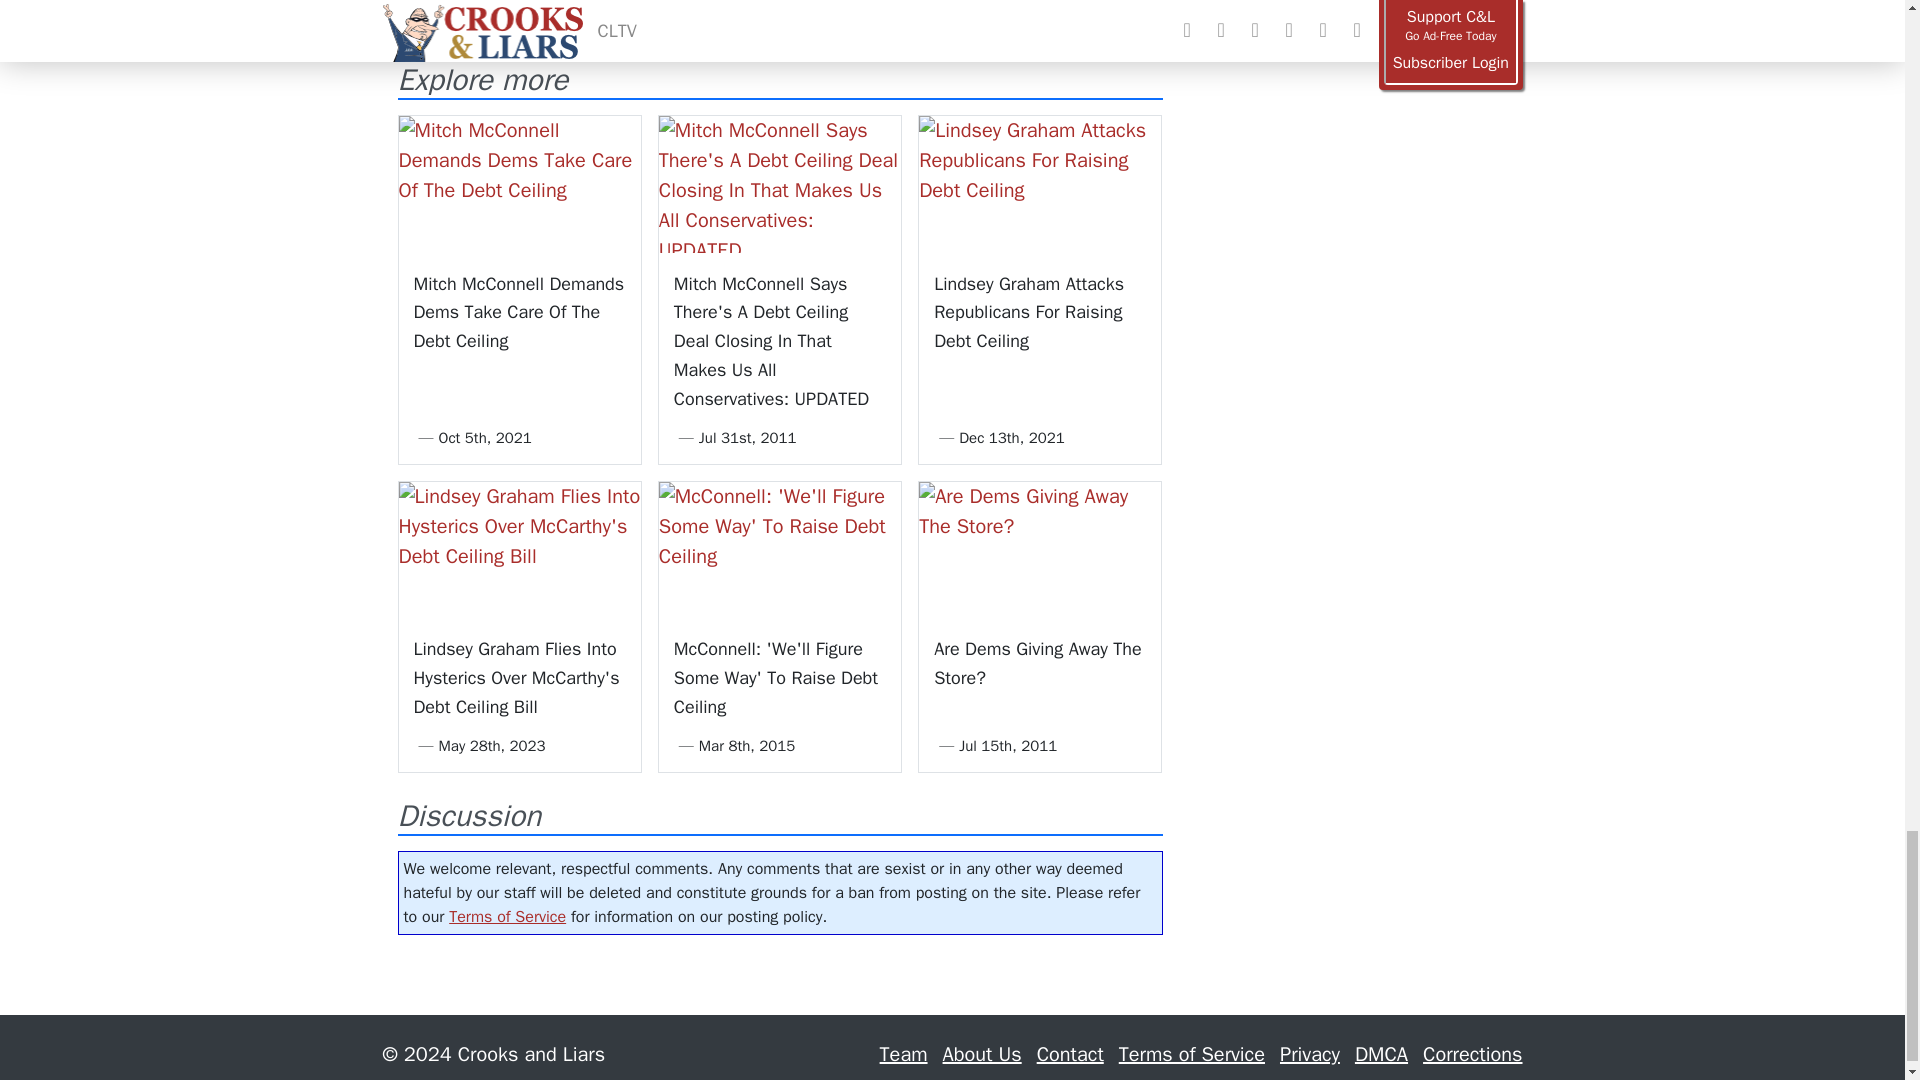 The image size is (1920, 1080). I want to click on Mitch McConnell Demands Dems Take Care Of The Debt Ceiling, so click(520, 313).